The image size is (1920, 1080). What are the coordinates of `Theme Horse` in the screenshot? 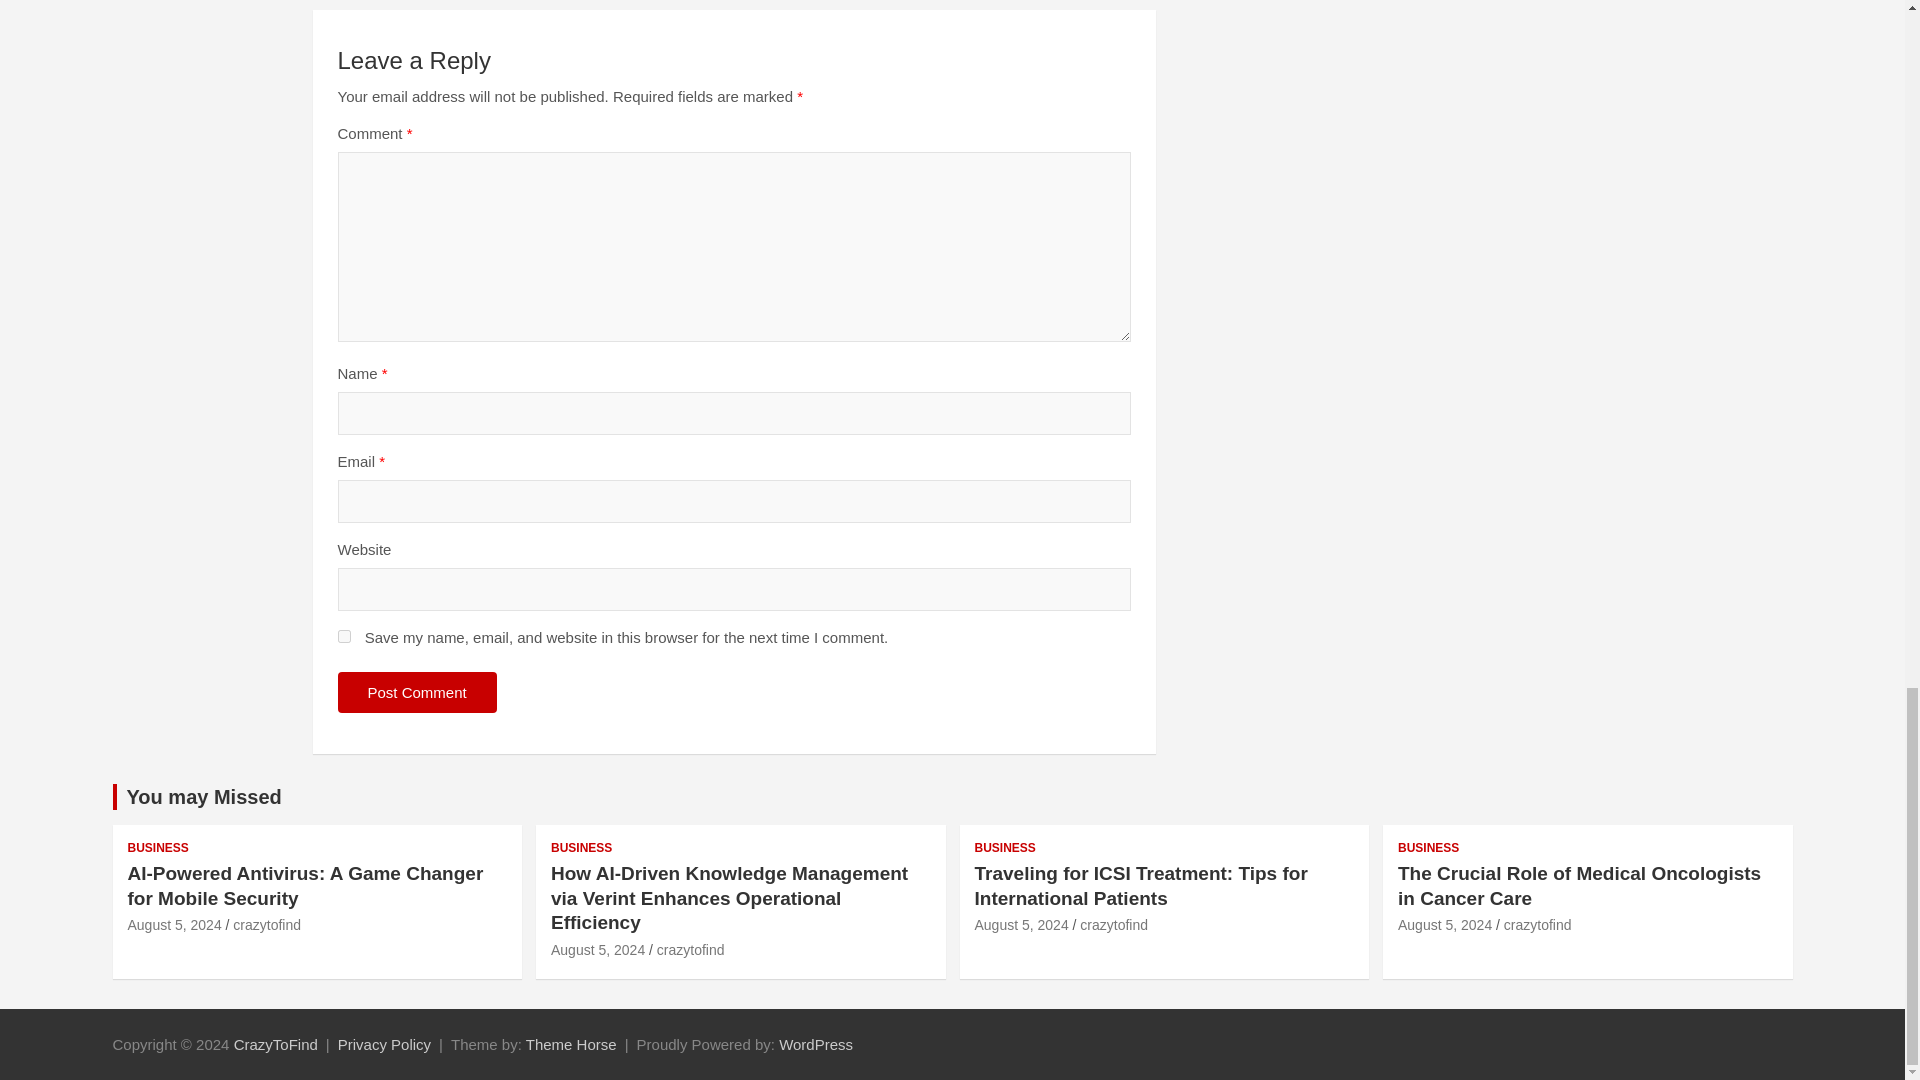 It's located at (571, 1044).